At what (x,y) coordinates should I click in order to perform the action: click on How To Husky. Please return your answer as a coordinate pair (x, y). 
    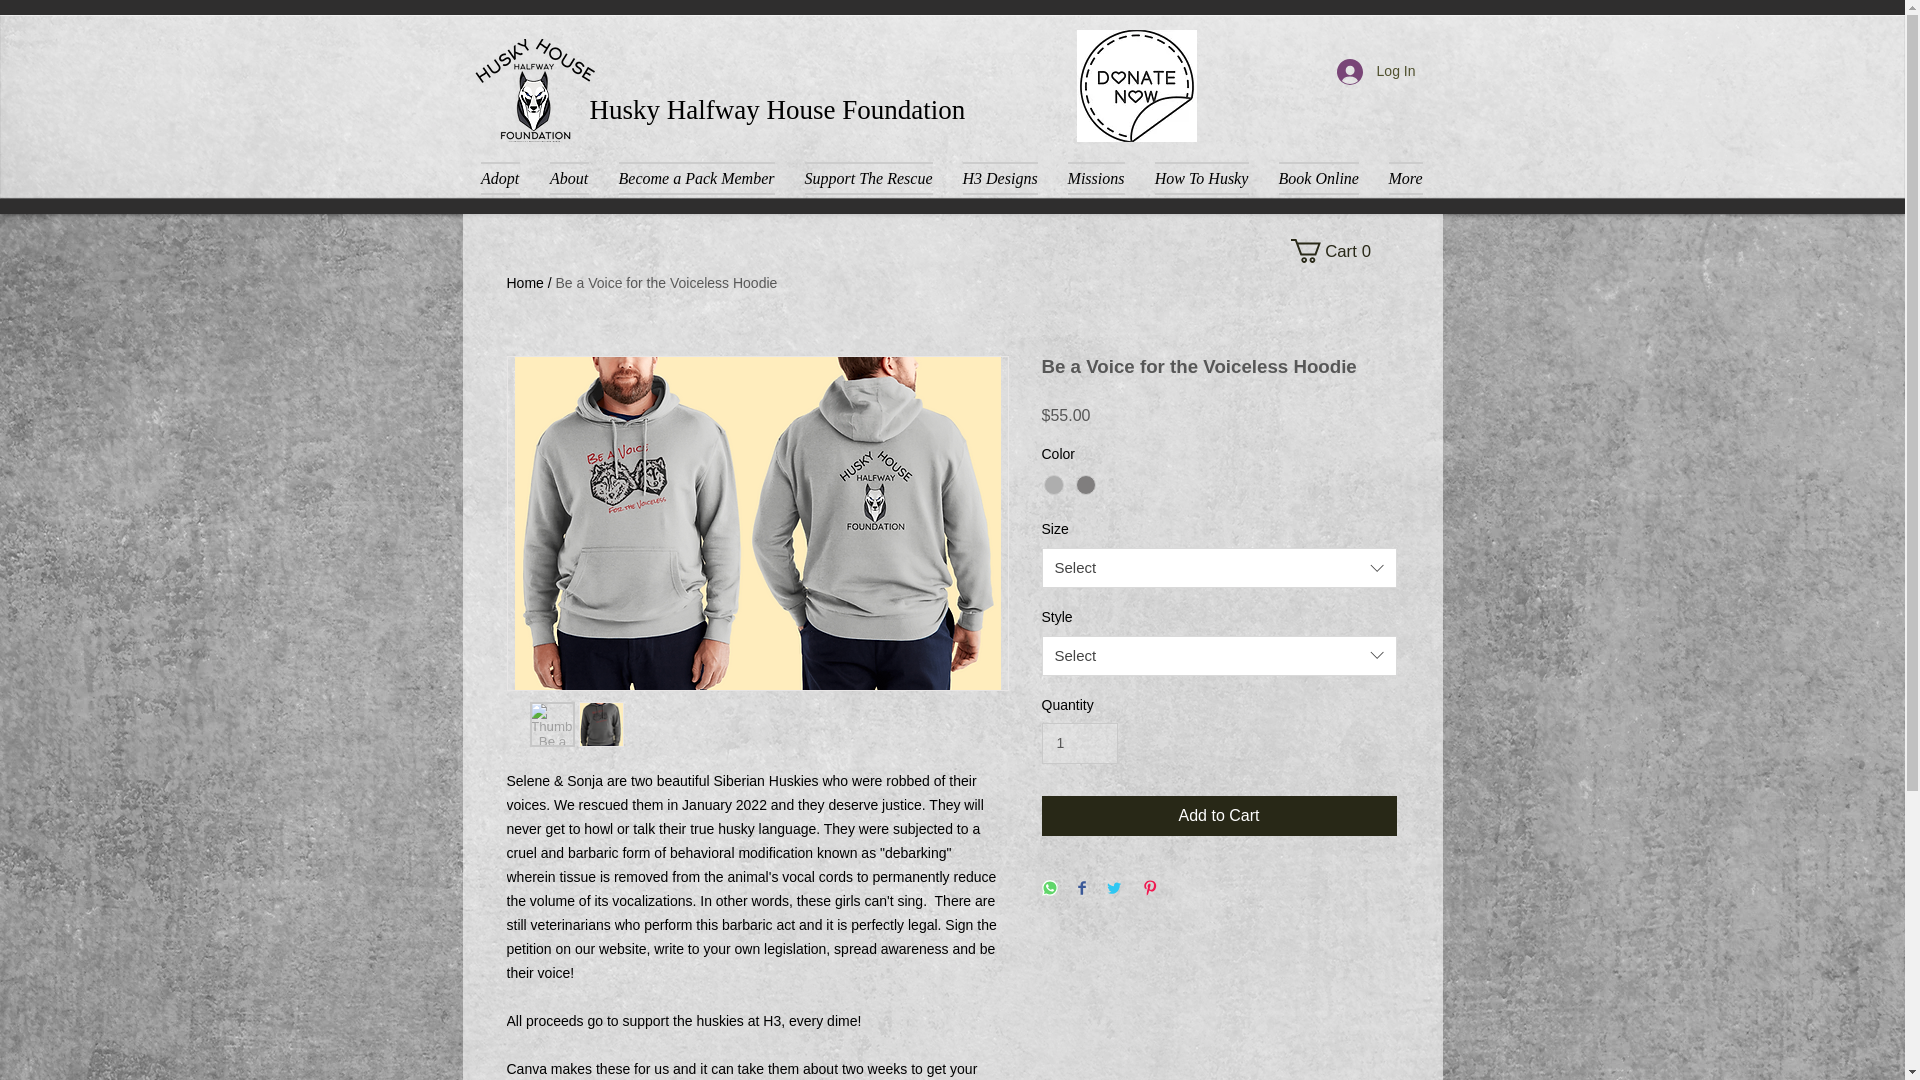
    Looking at the image, I should click on (1202, 178).